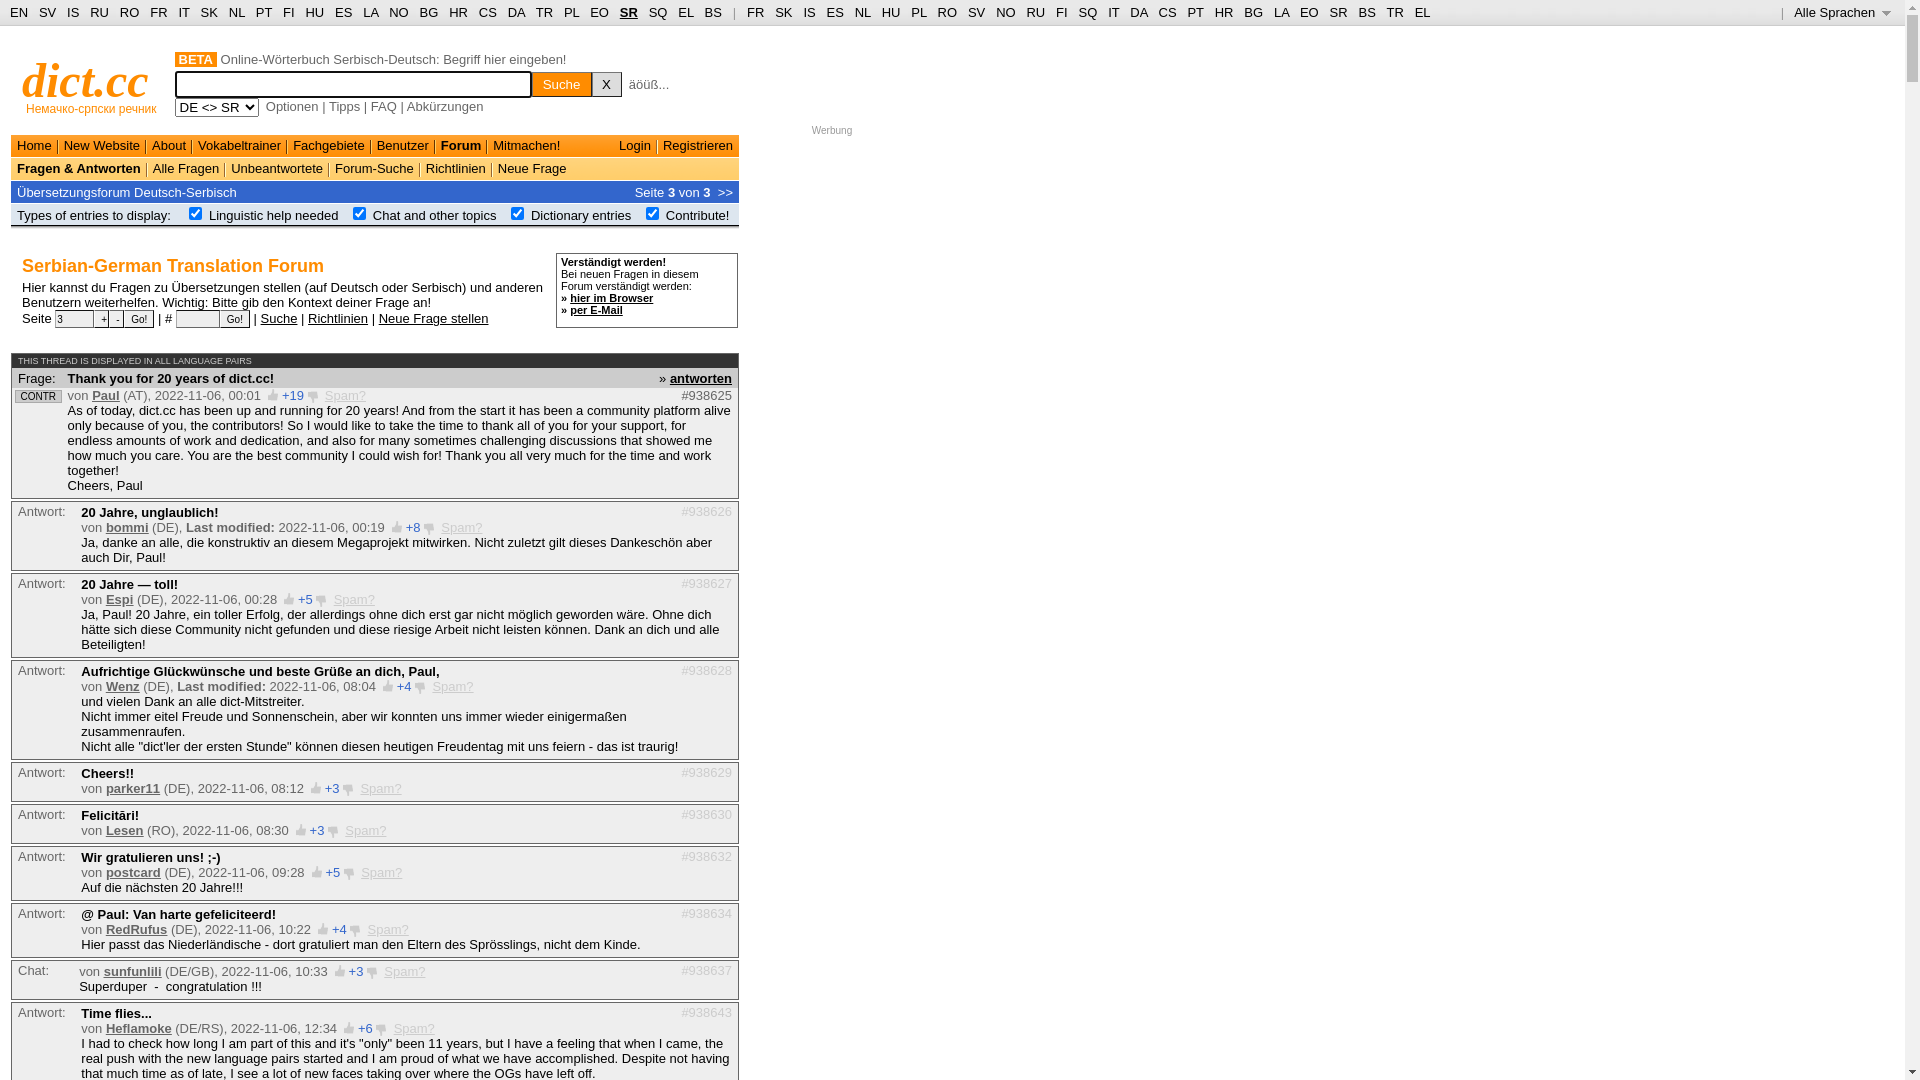 Image resolution: width=1920 pixels, height=1080 pixels. Describe the element at coordinates (293, 396) in the screenshot. I see `+19` at that location.